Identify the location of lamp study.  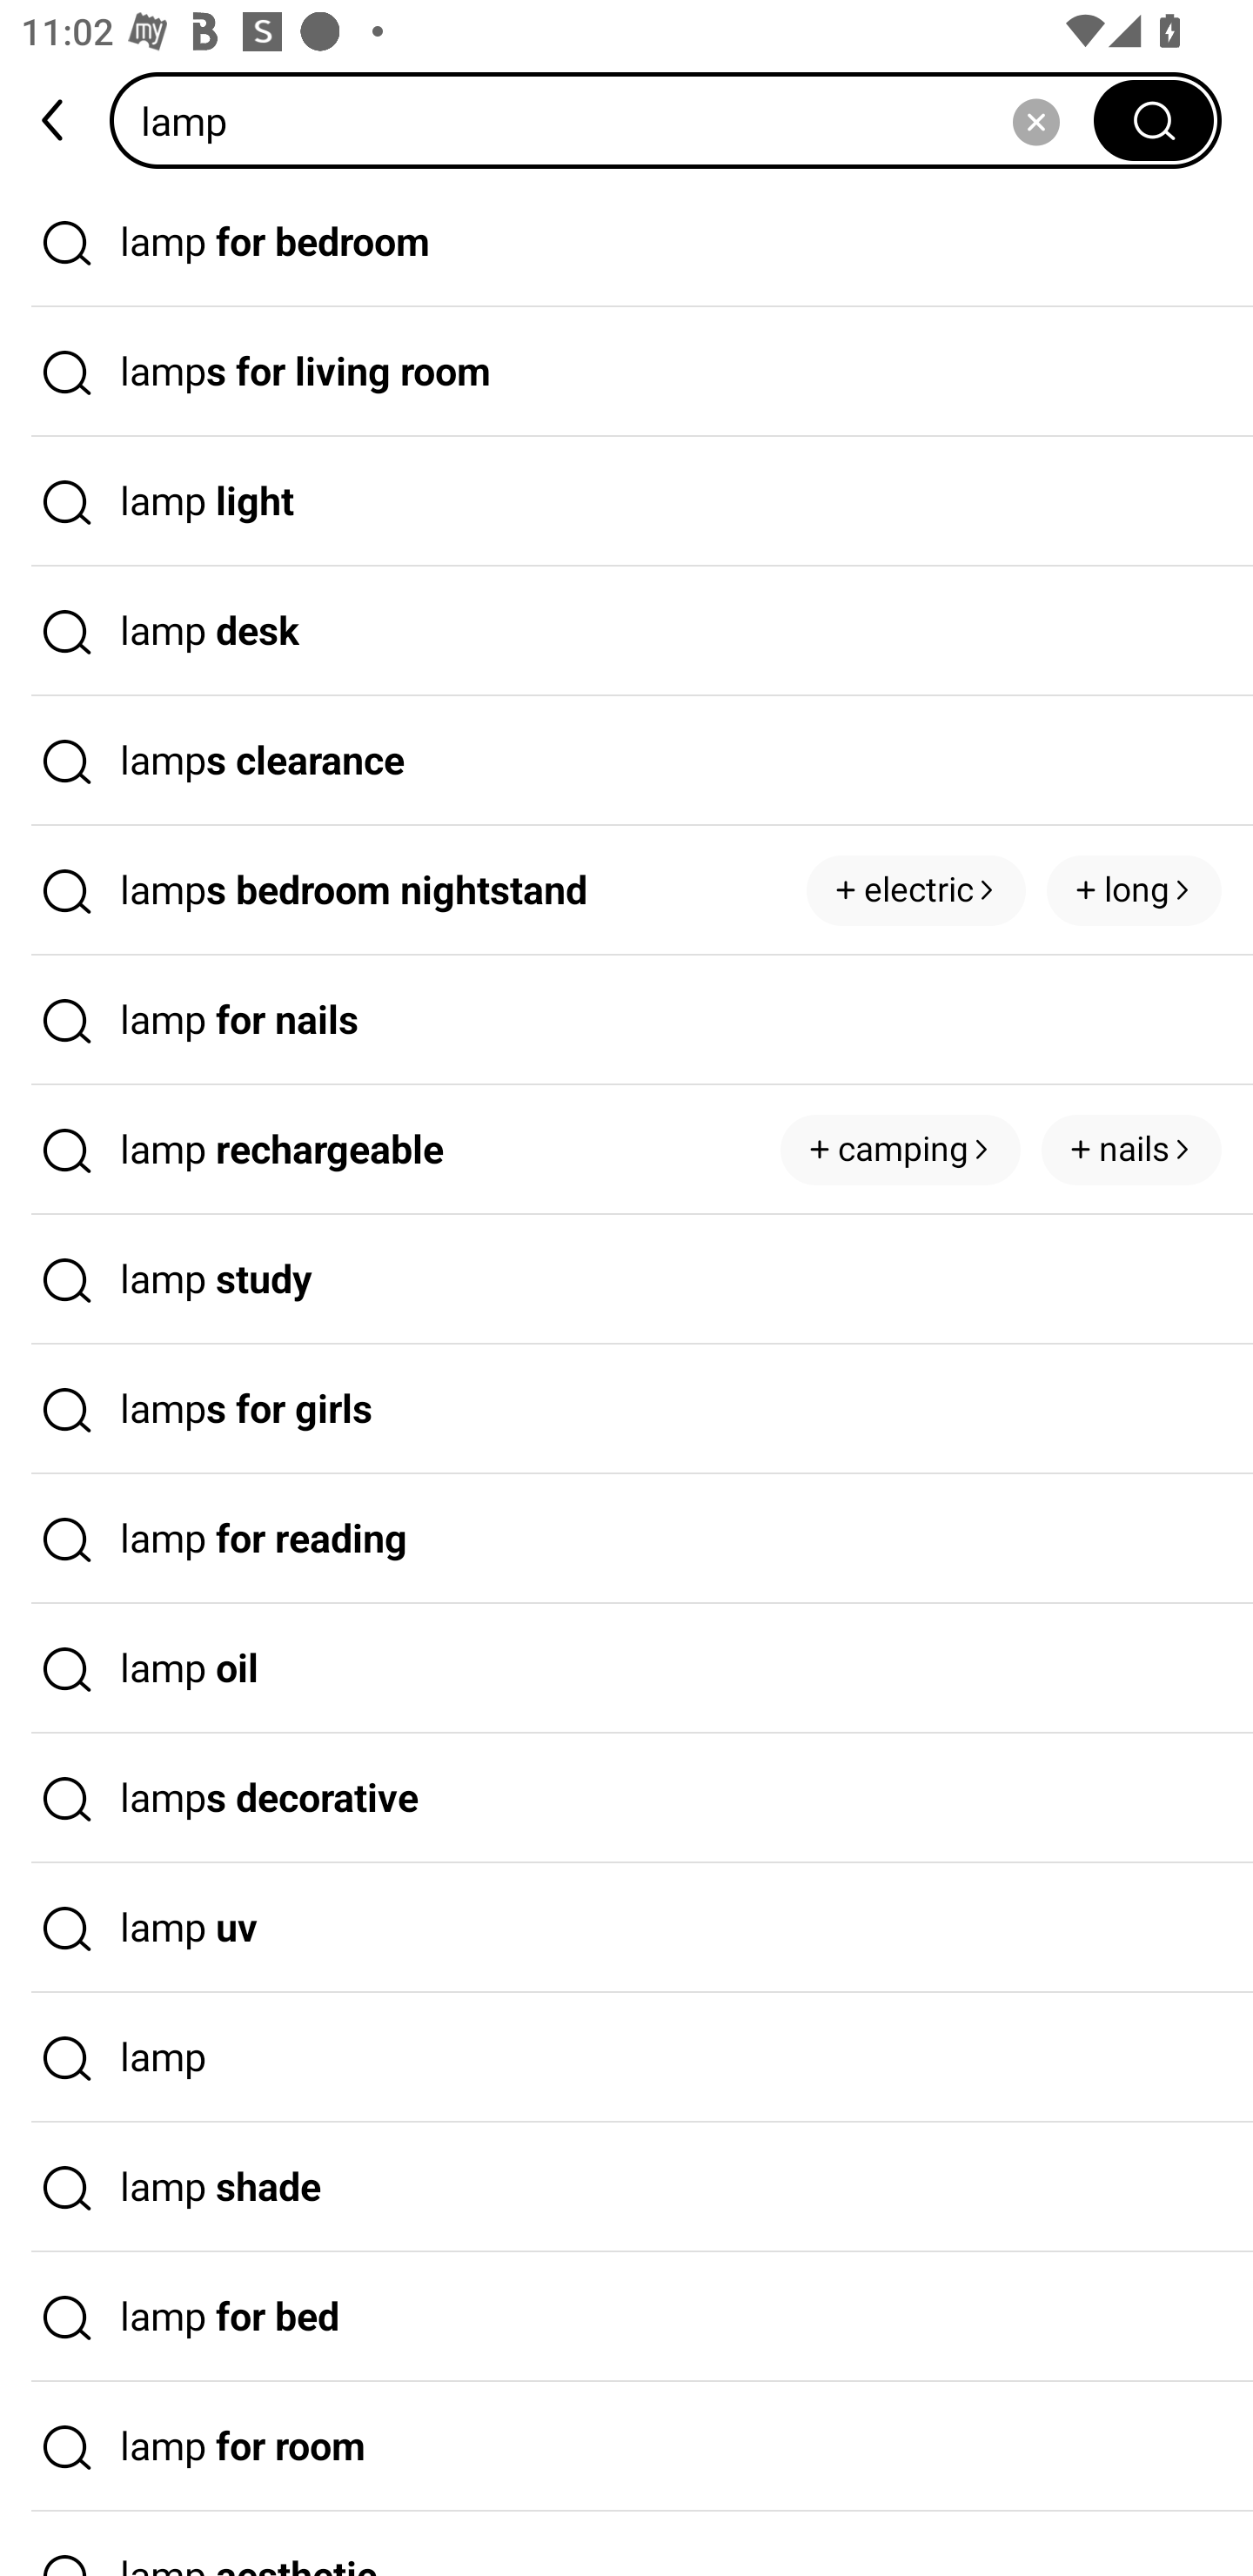
(626, 1280).